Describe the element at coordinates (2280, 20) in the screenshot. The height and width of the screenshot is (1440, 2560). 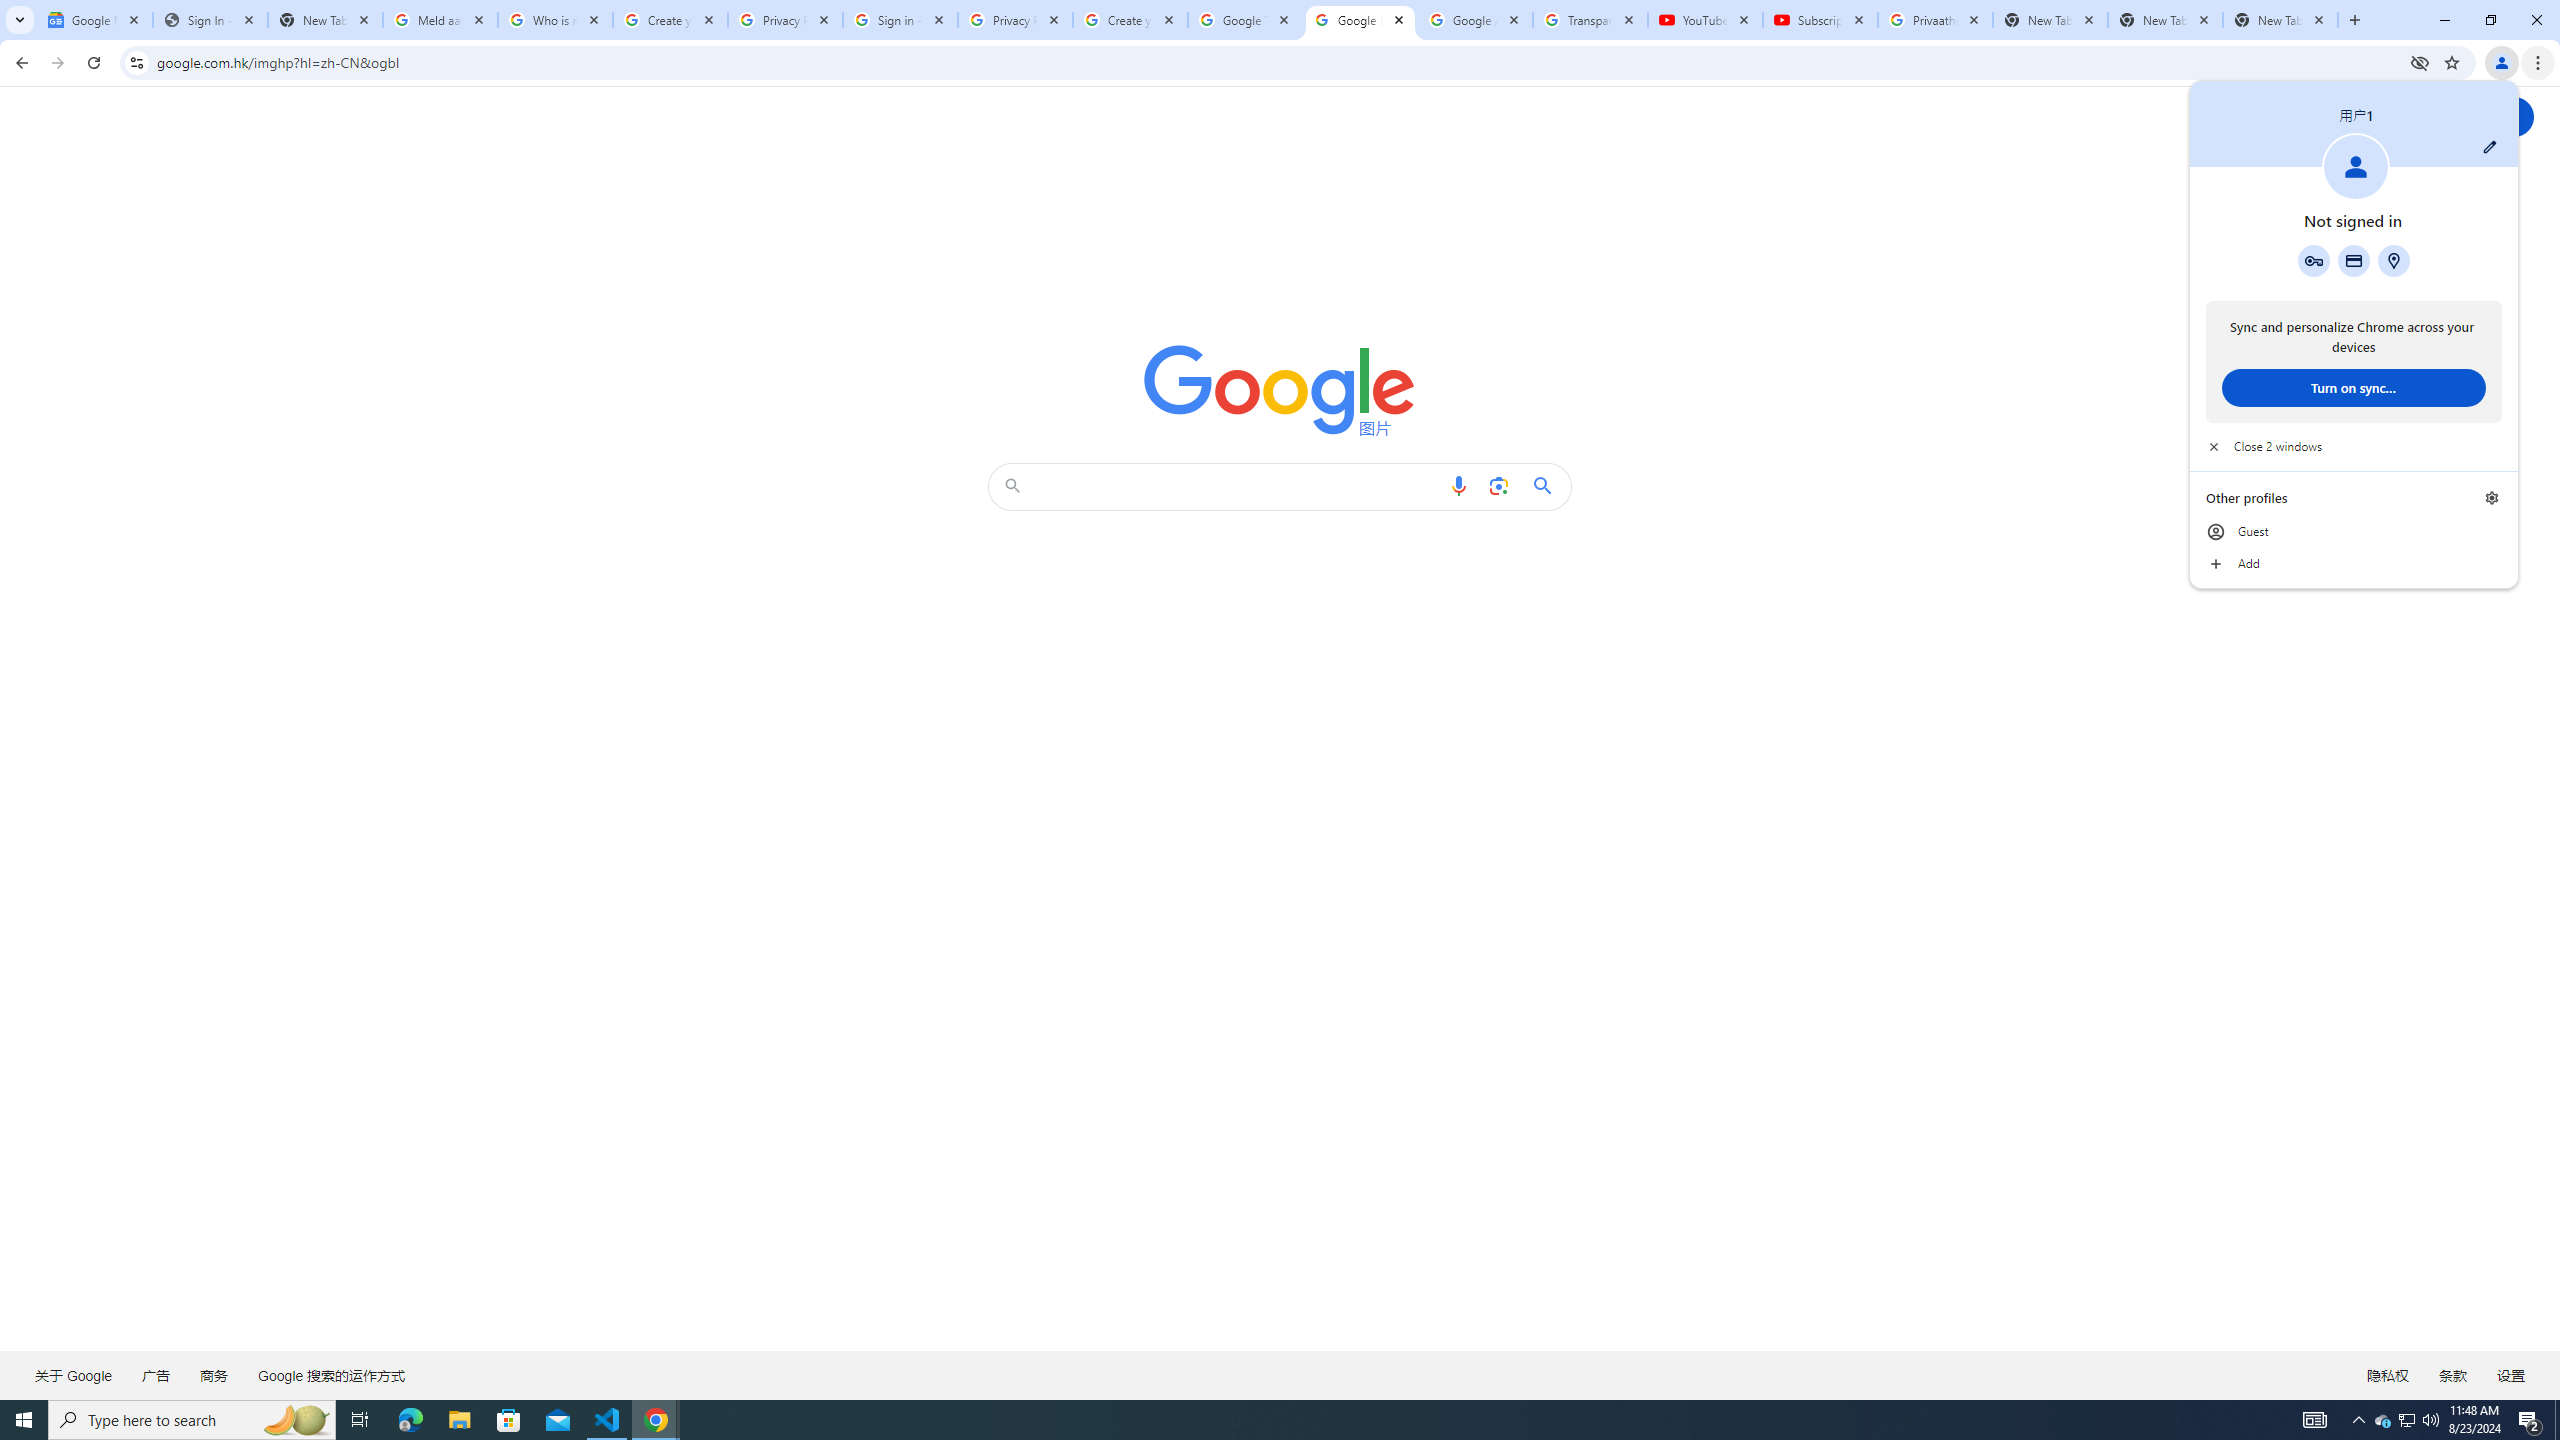
I see `New Tab` at that location.